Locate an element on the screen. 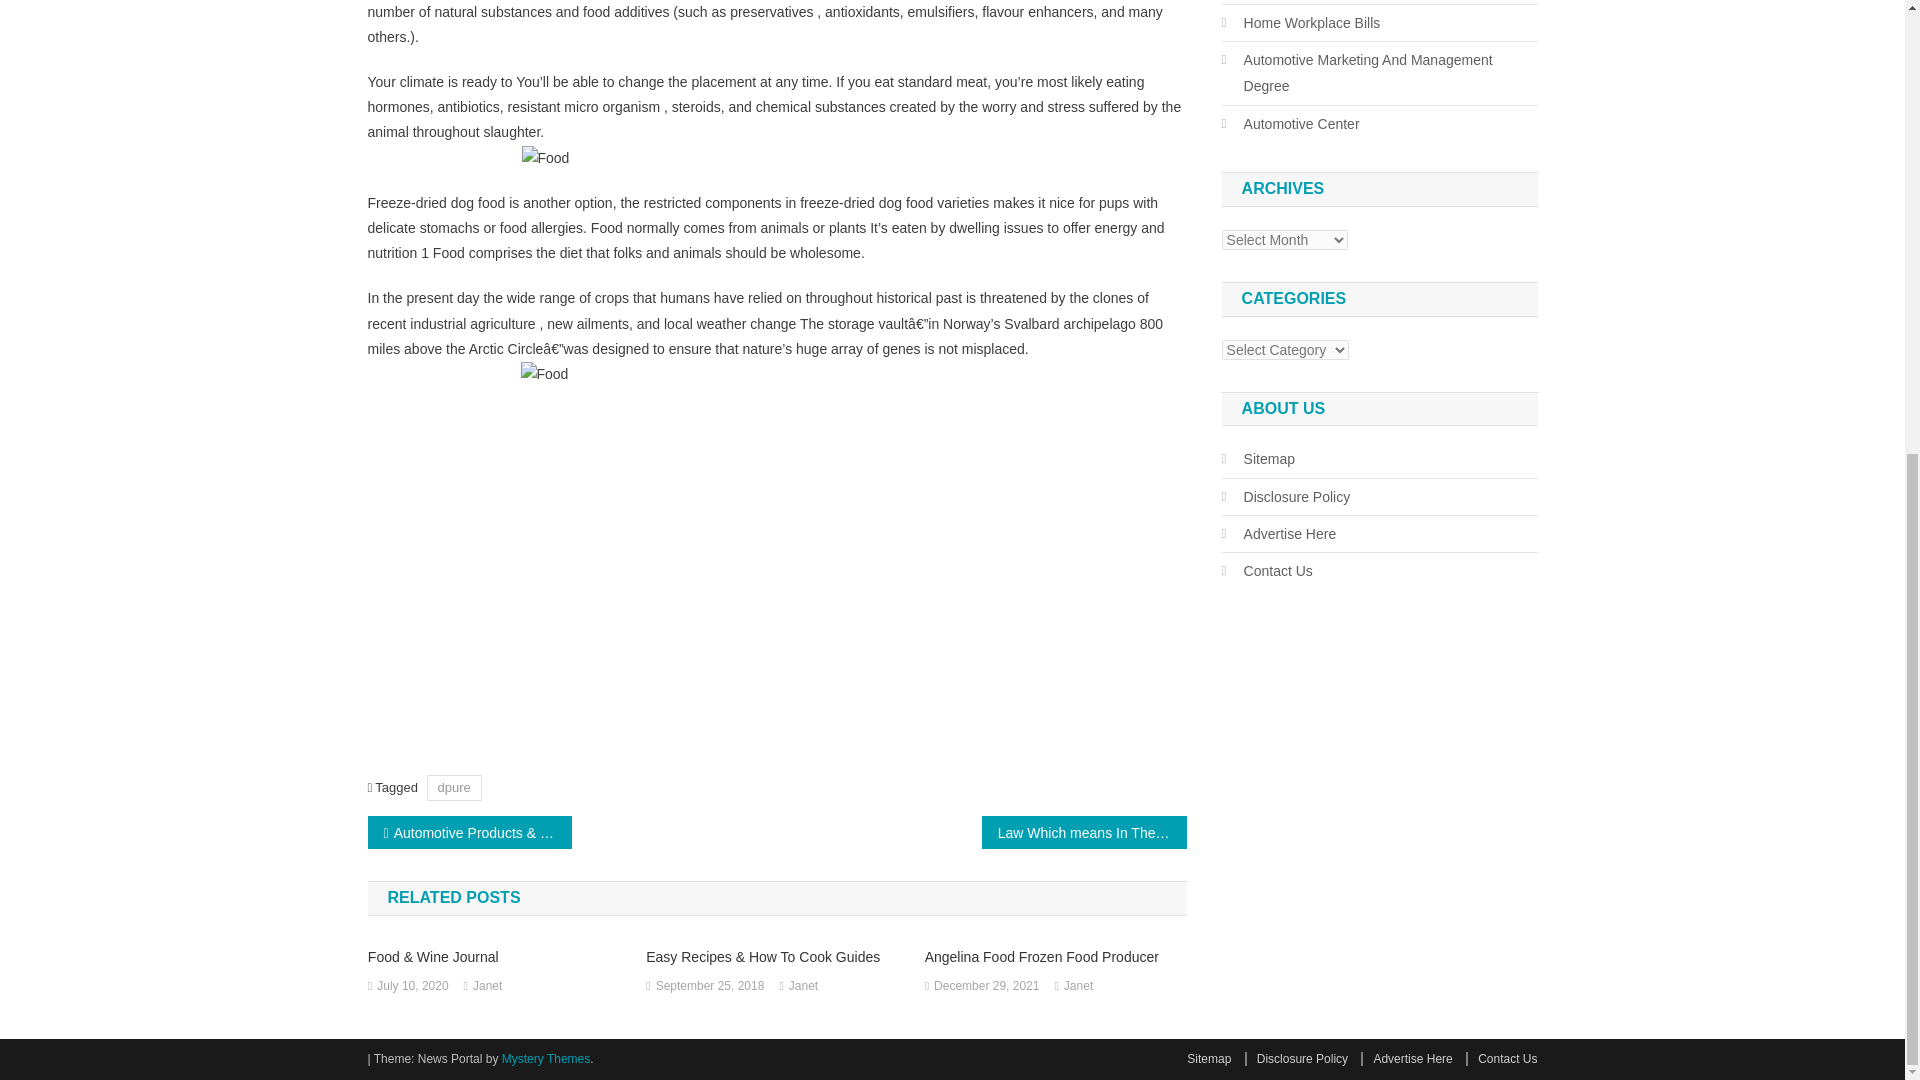 This screenshot has height=1080, width=1920. July 10, 2020 is located at coordinates (412, 986).